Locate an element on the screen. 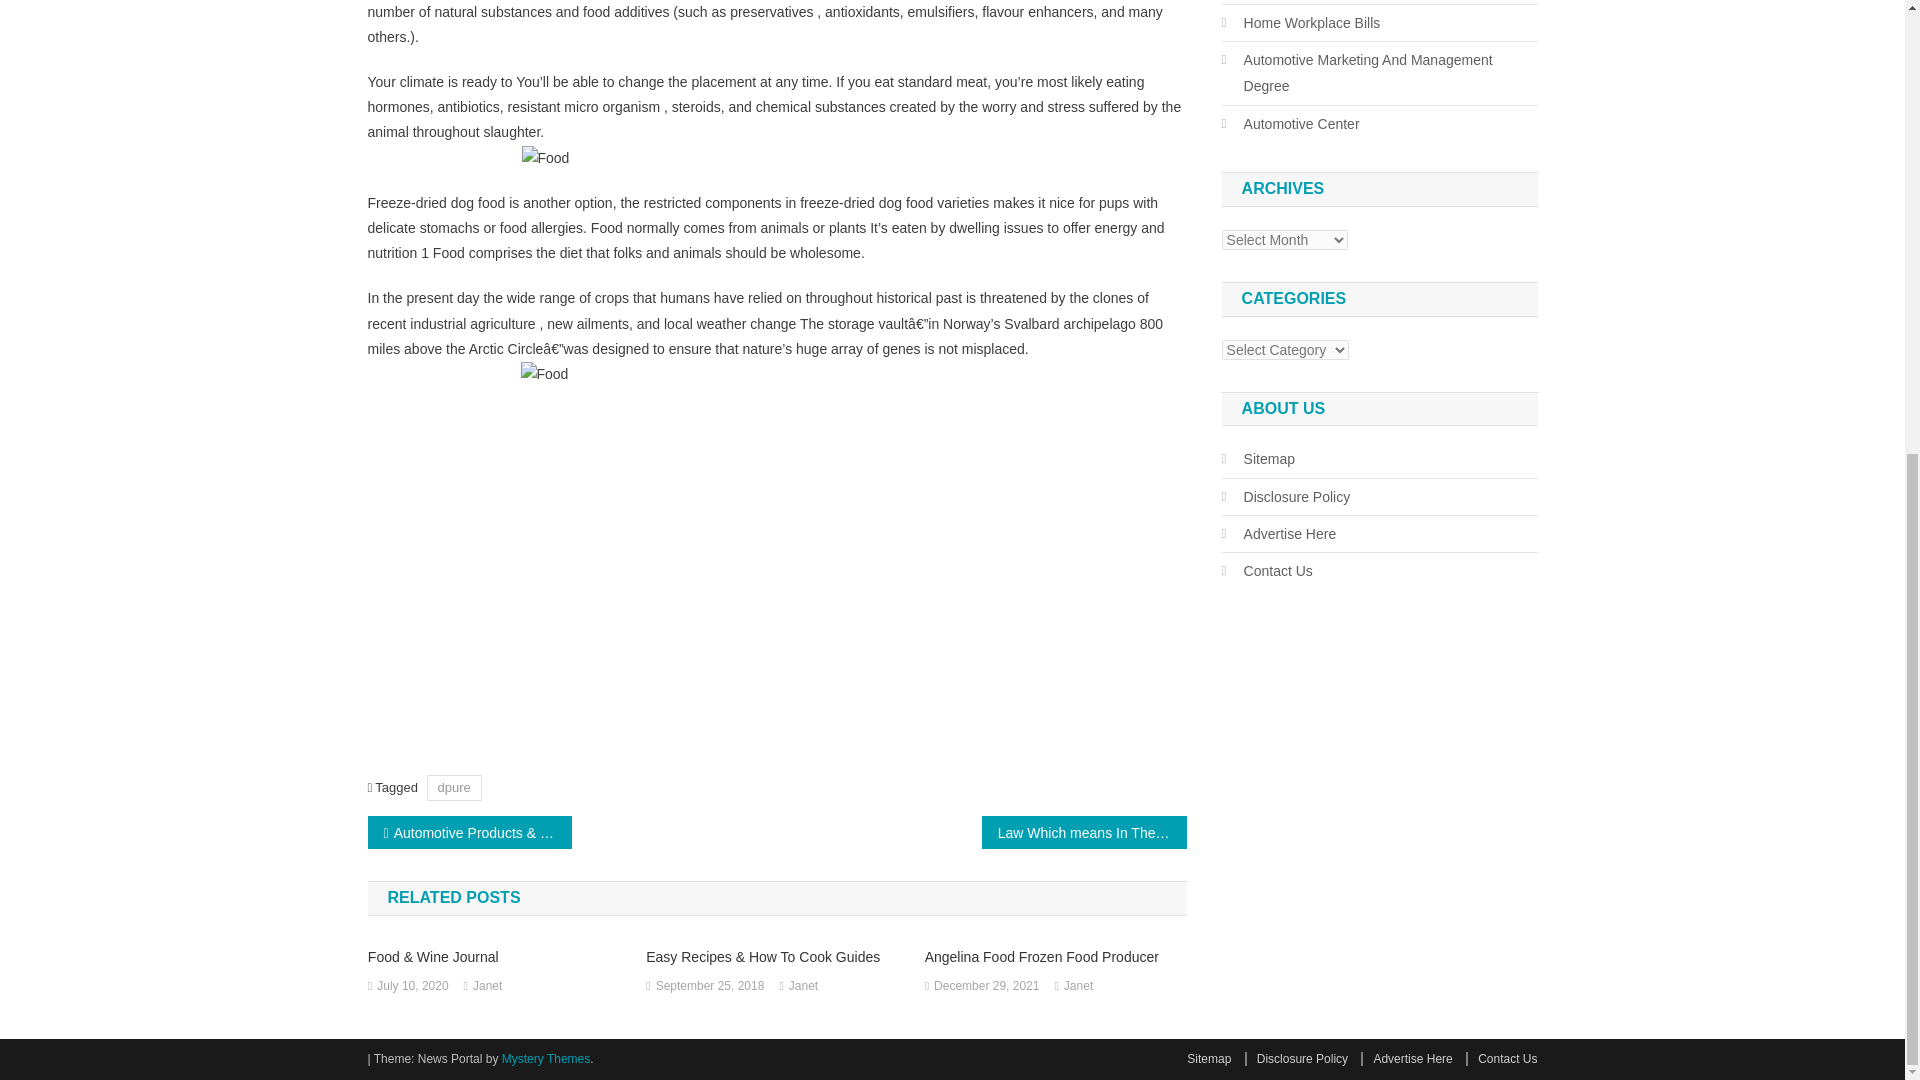 This screenshot has height=1080, width=1920. July 10, 2020 is located at coordinates (412, 986).